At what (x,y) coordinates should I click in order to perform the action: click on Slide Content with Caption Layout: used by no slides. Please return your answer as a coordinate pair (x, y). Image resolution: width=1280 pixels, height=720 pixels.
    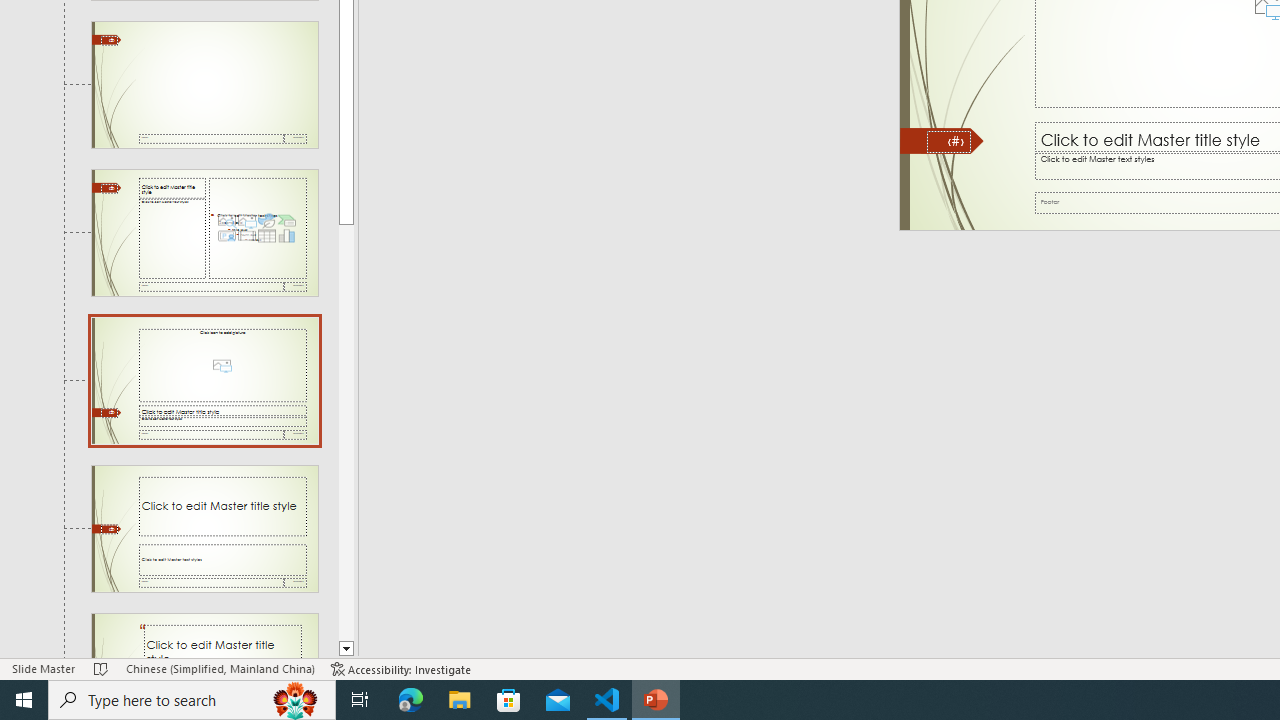
    Looking at the image, I should click on (204, 232).